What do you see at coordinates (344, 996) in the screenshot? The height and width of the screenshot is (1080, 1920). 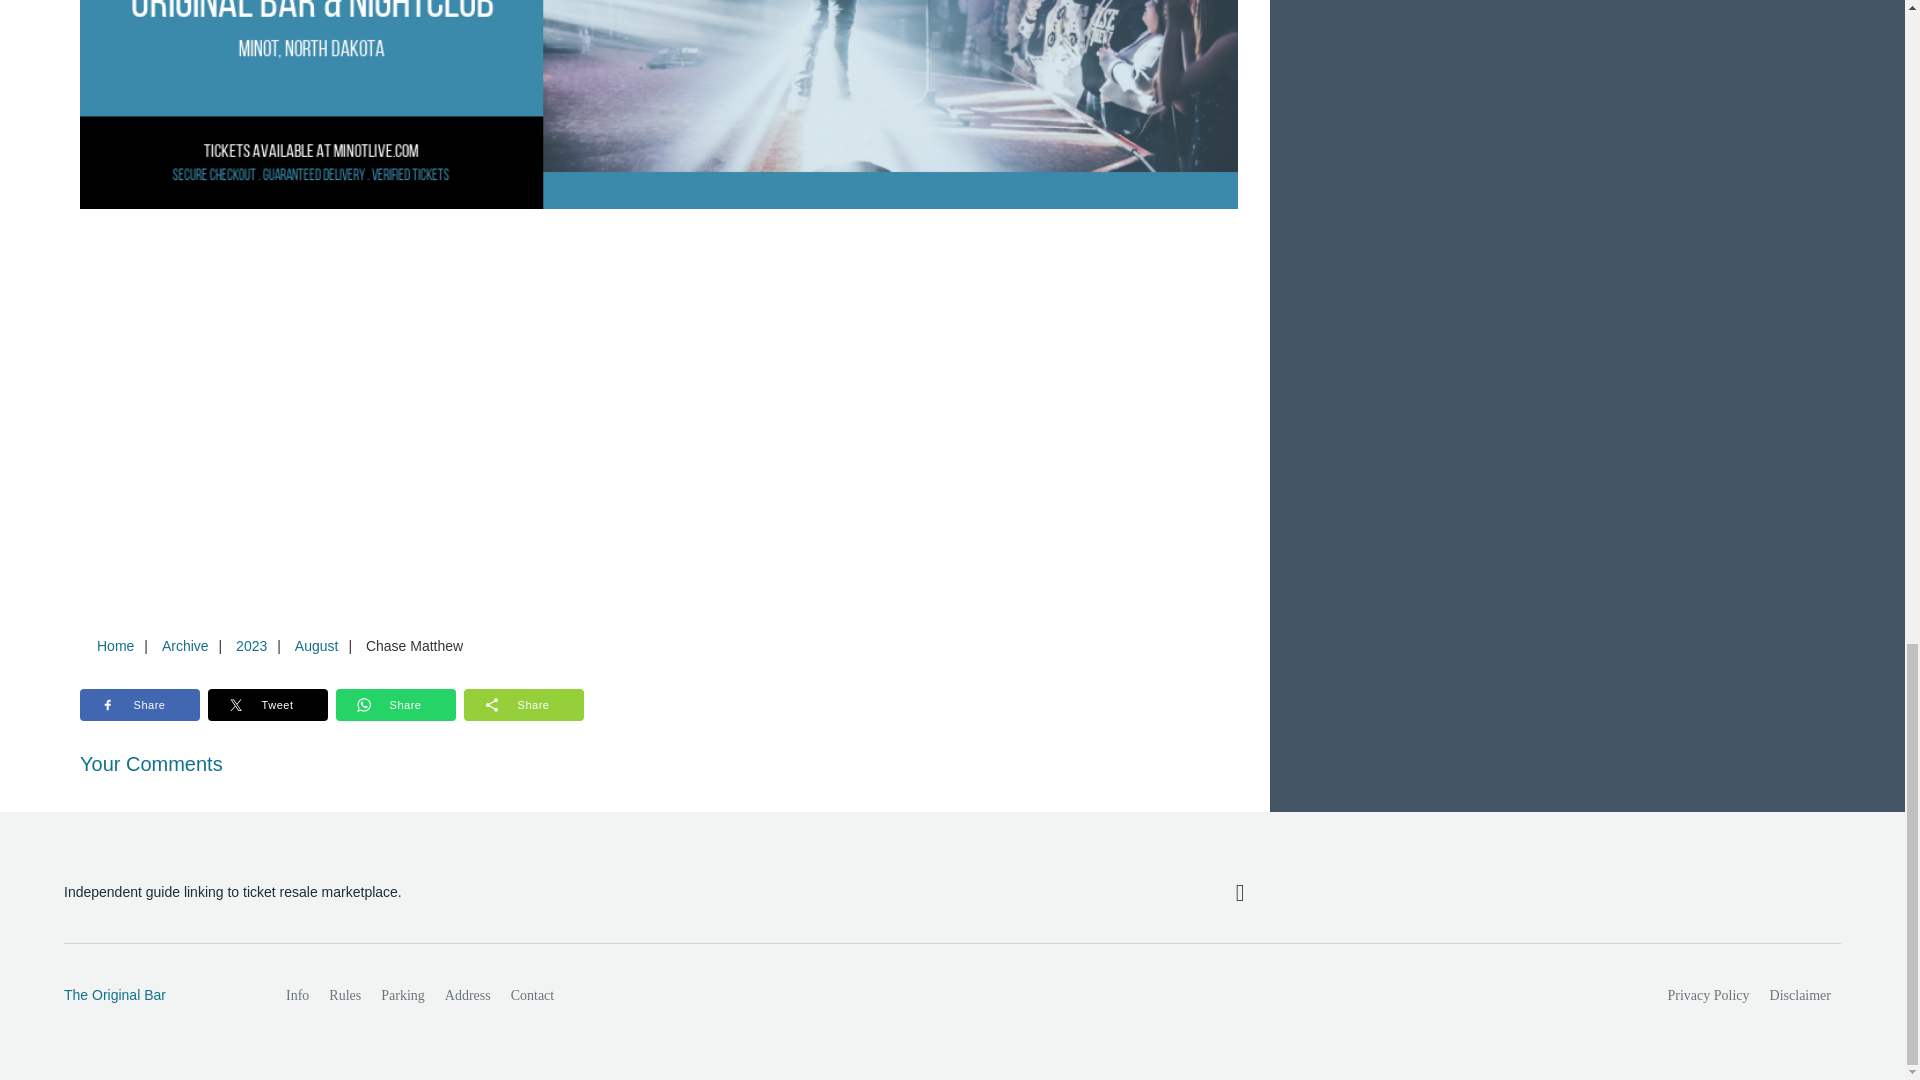 I see `Rules` at bounding box center [344, 996].